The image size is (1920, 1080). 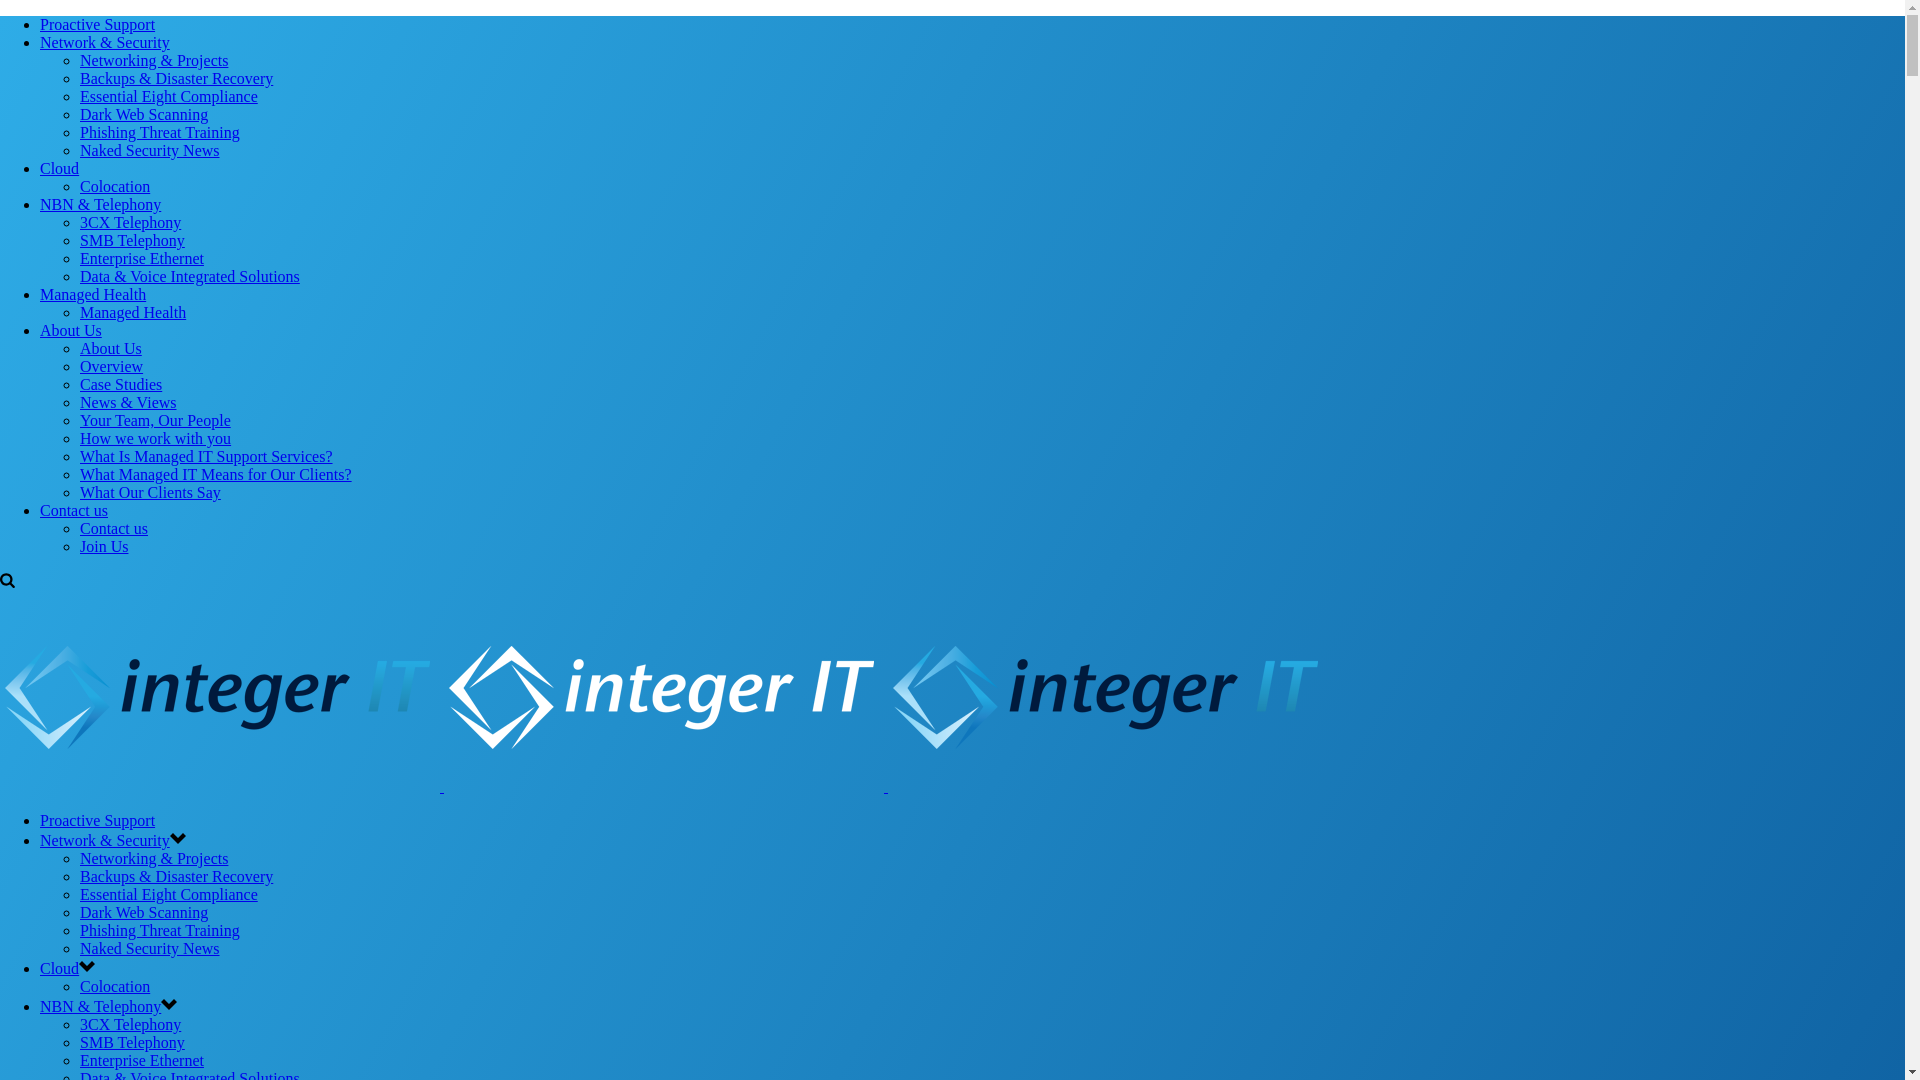 What do you see at coordinates (130, 222) in the screenshot?
I see `3CX Telephony` at bounding box center [130, 222].